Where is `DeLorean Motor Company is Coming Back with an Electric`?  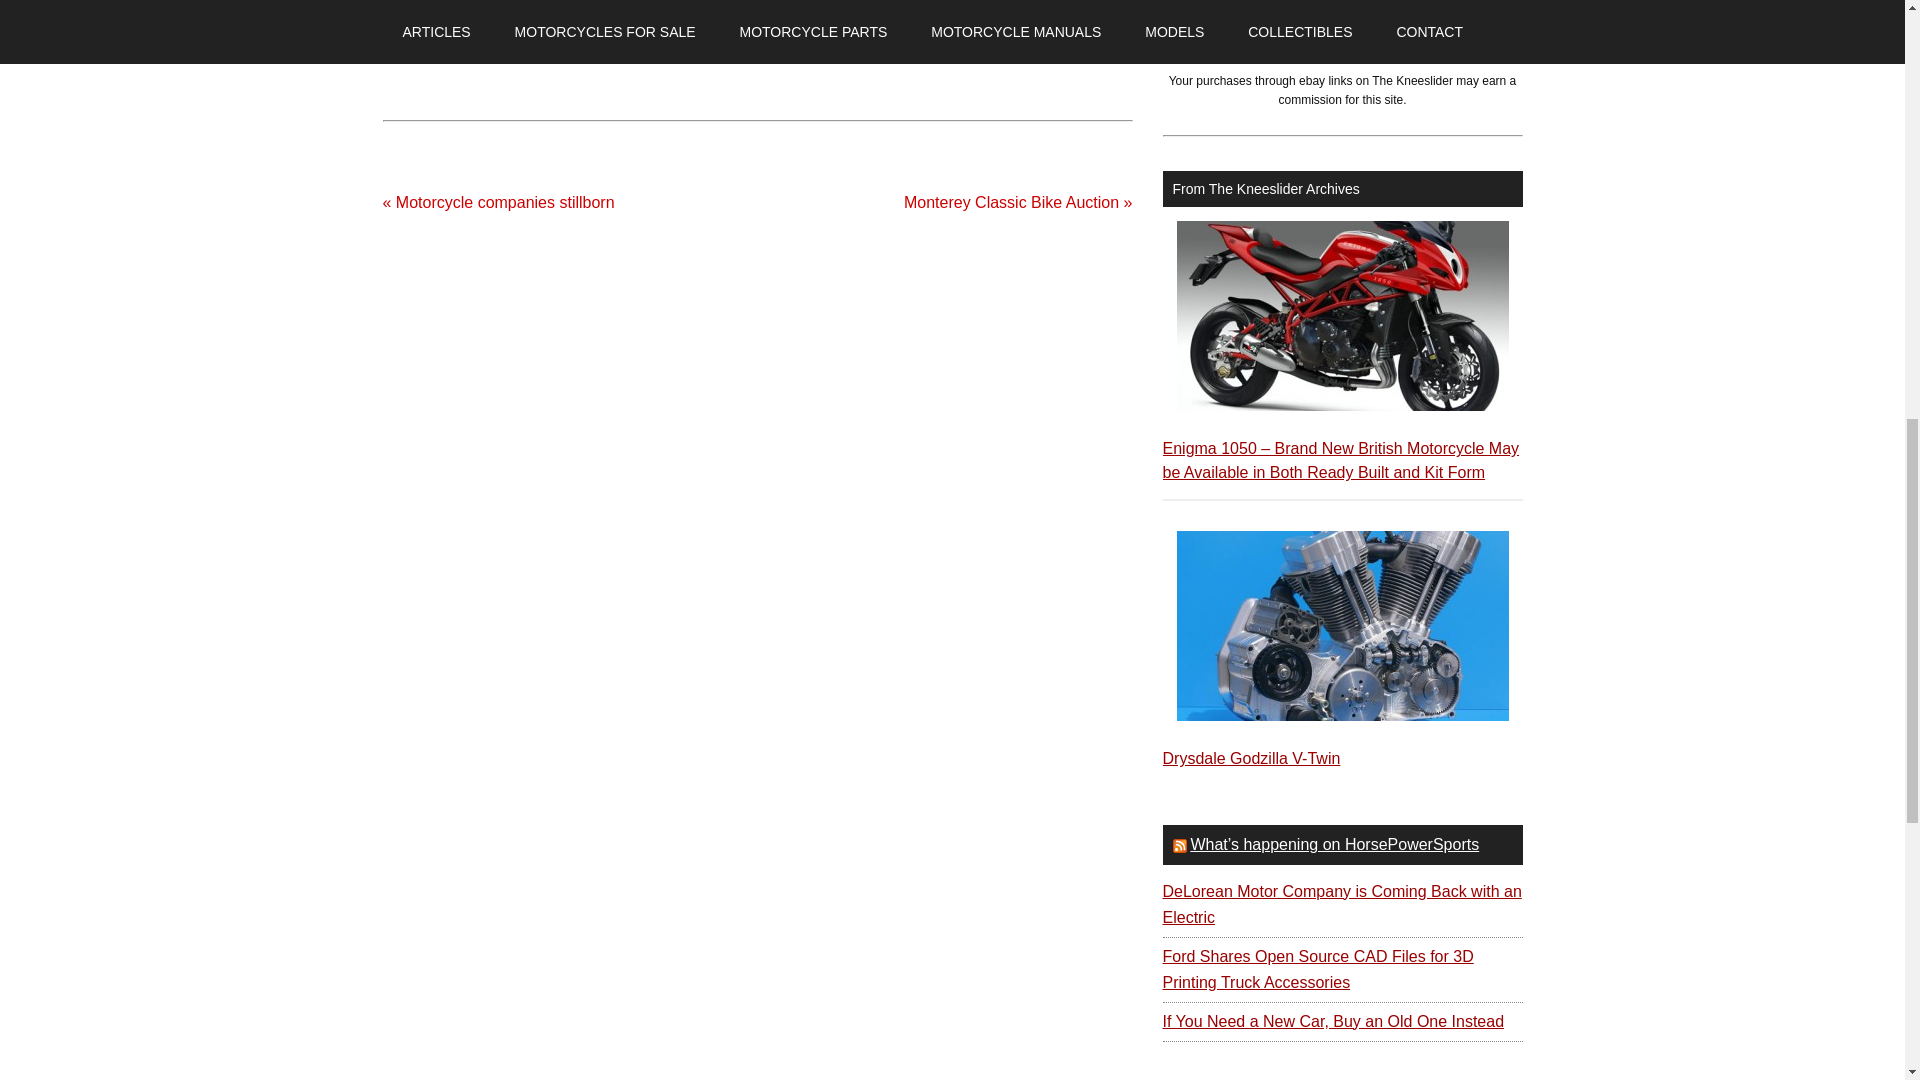
DeLorean Motor Company is Coming Back with an Electric is located at coordinates (1340, 904).